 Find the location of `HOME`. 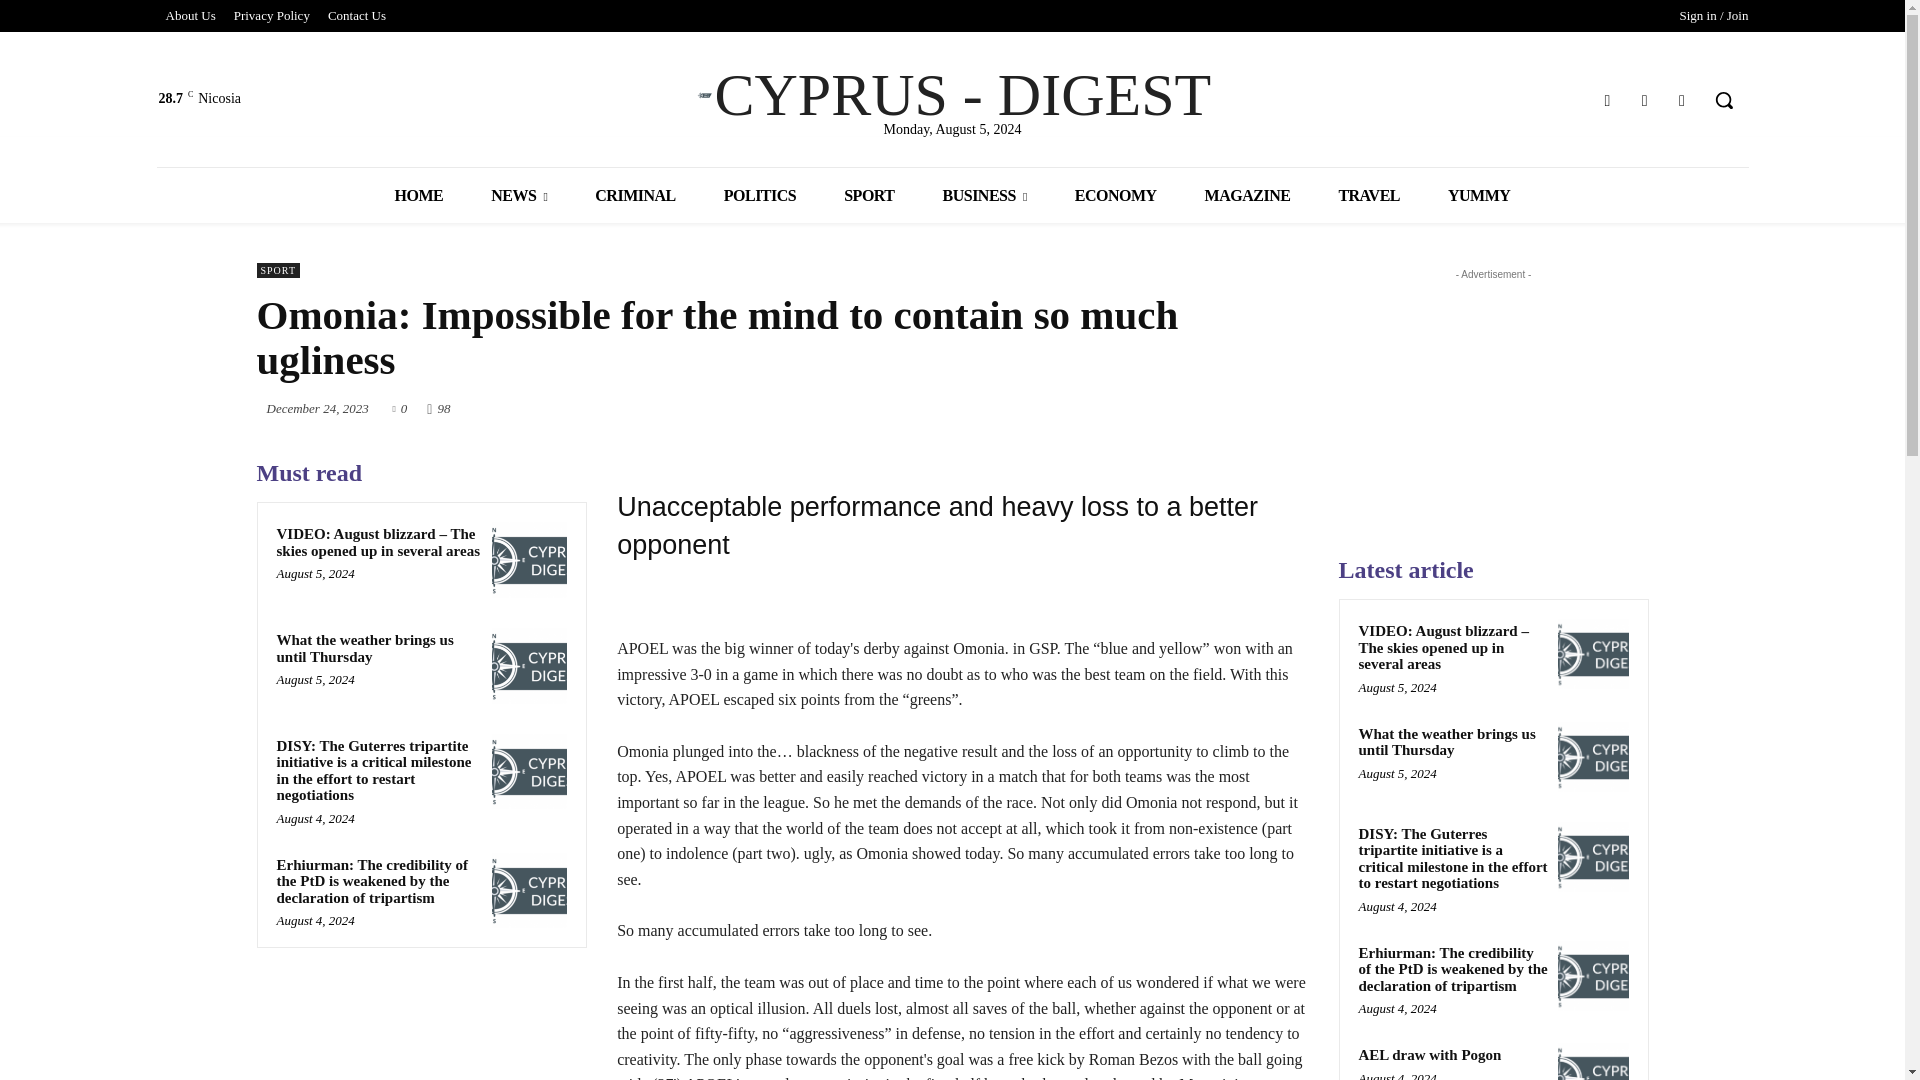

HOME is located at coordinates (419, 195).